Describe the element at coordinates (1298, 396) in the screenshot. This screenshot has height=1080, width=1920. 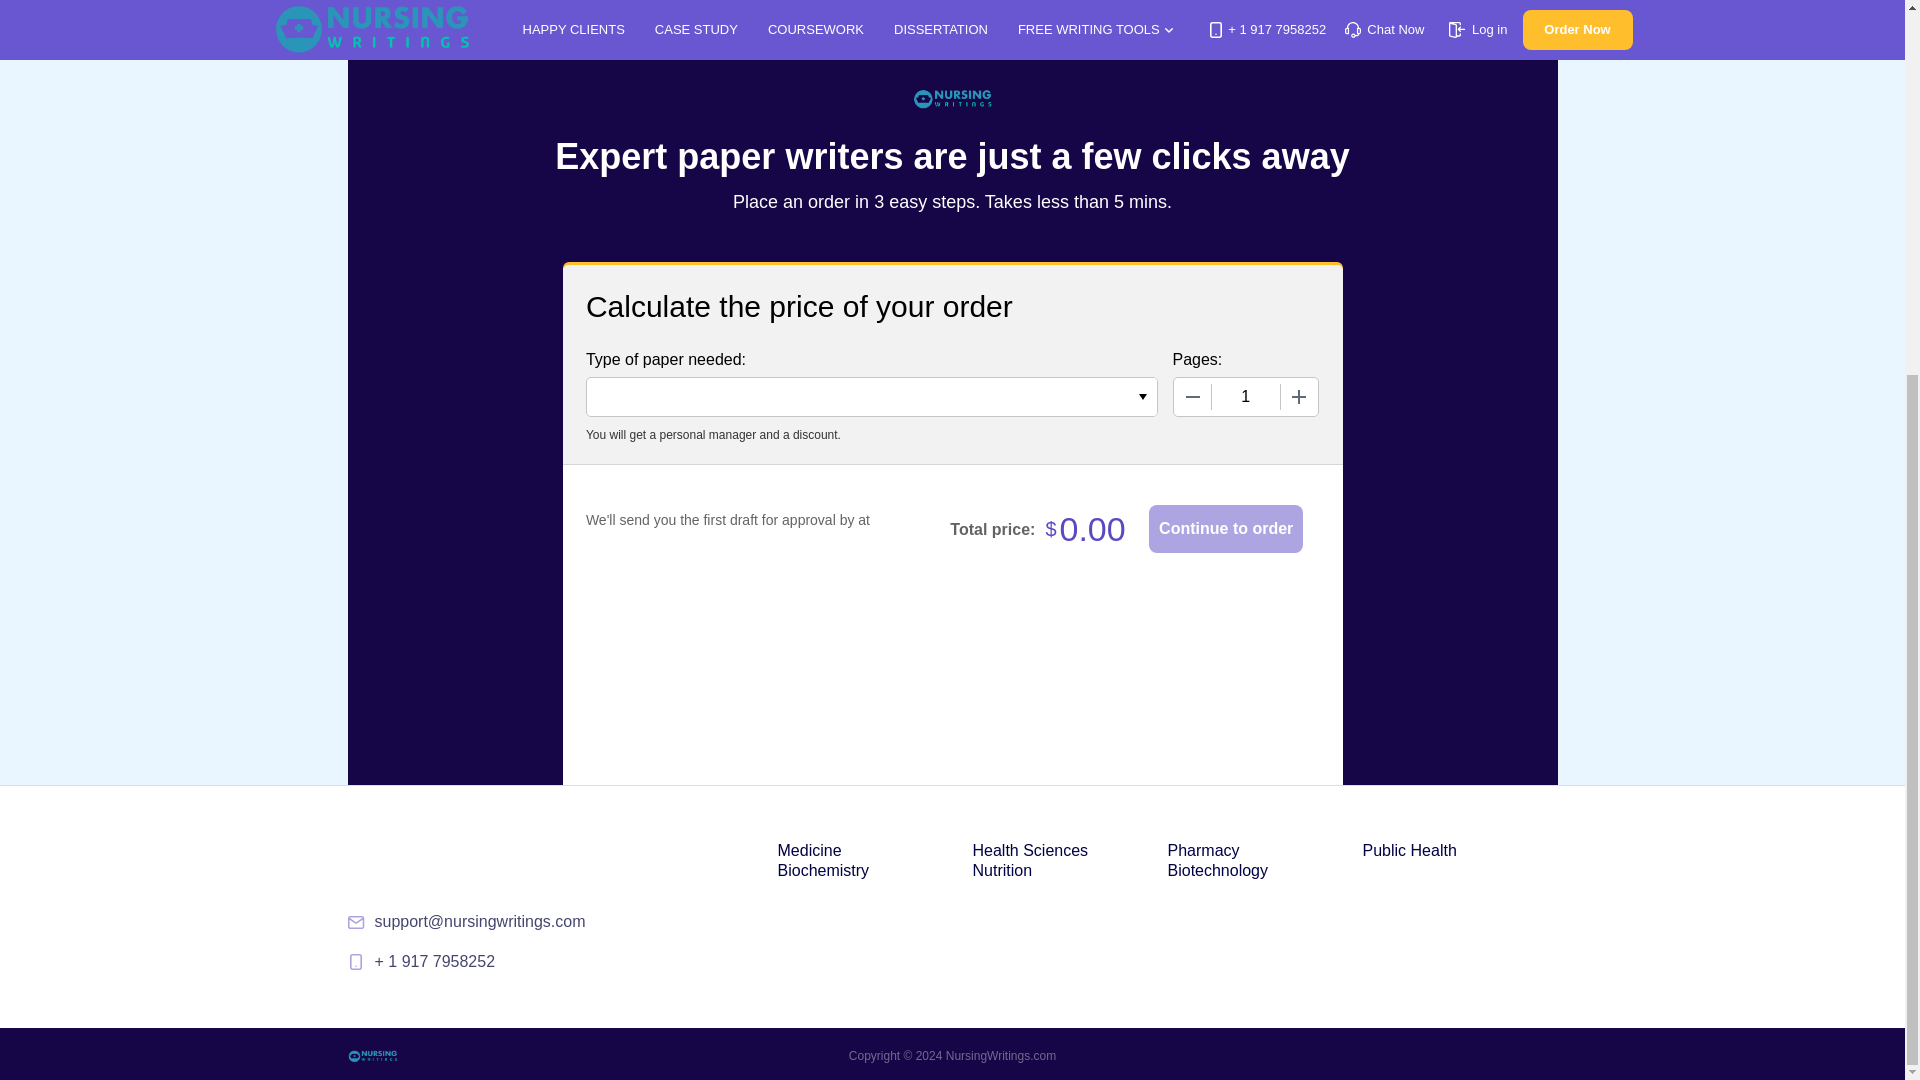
I see `Increase` at that location.